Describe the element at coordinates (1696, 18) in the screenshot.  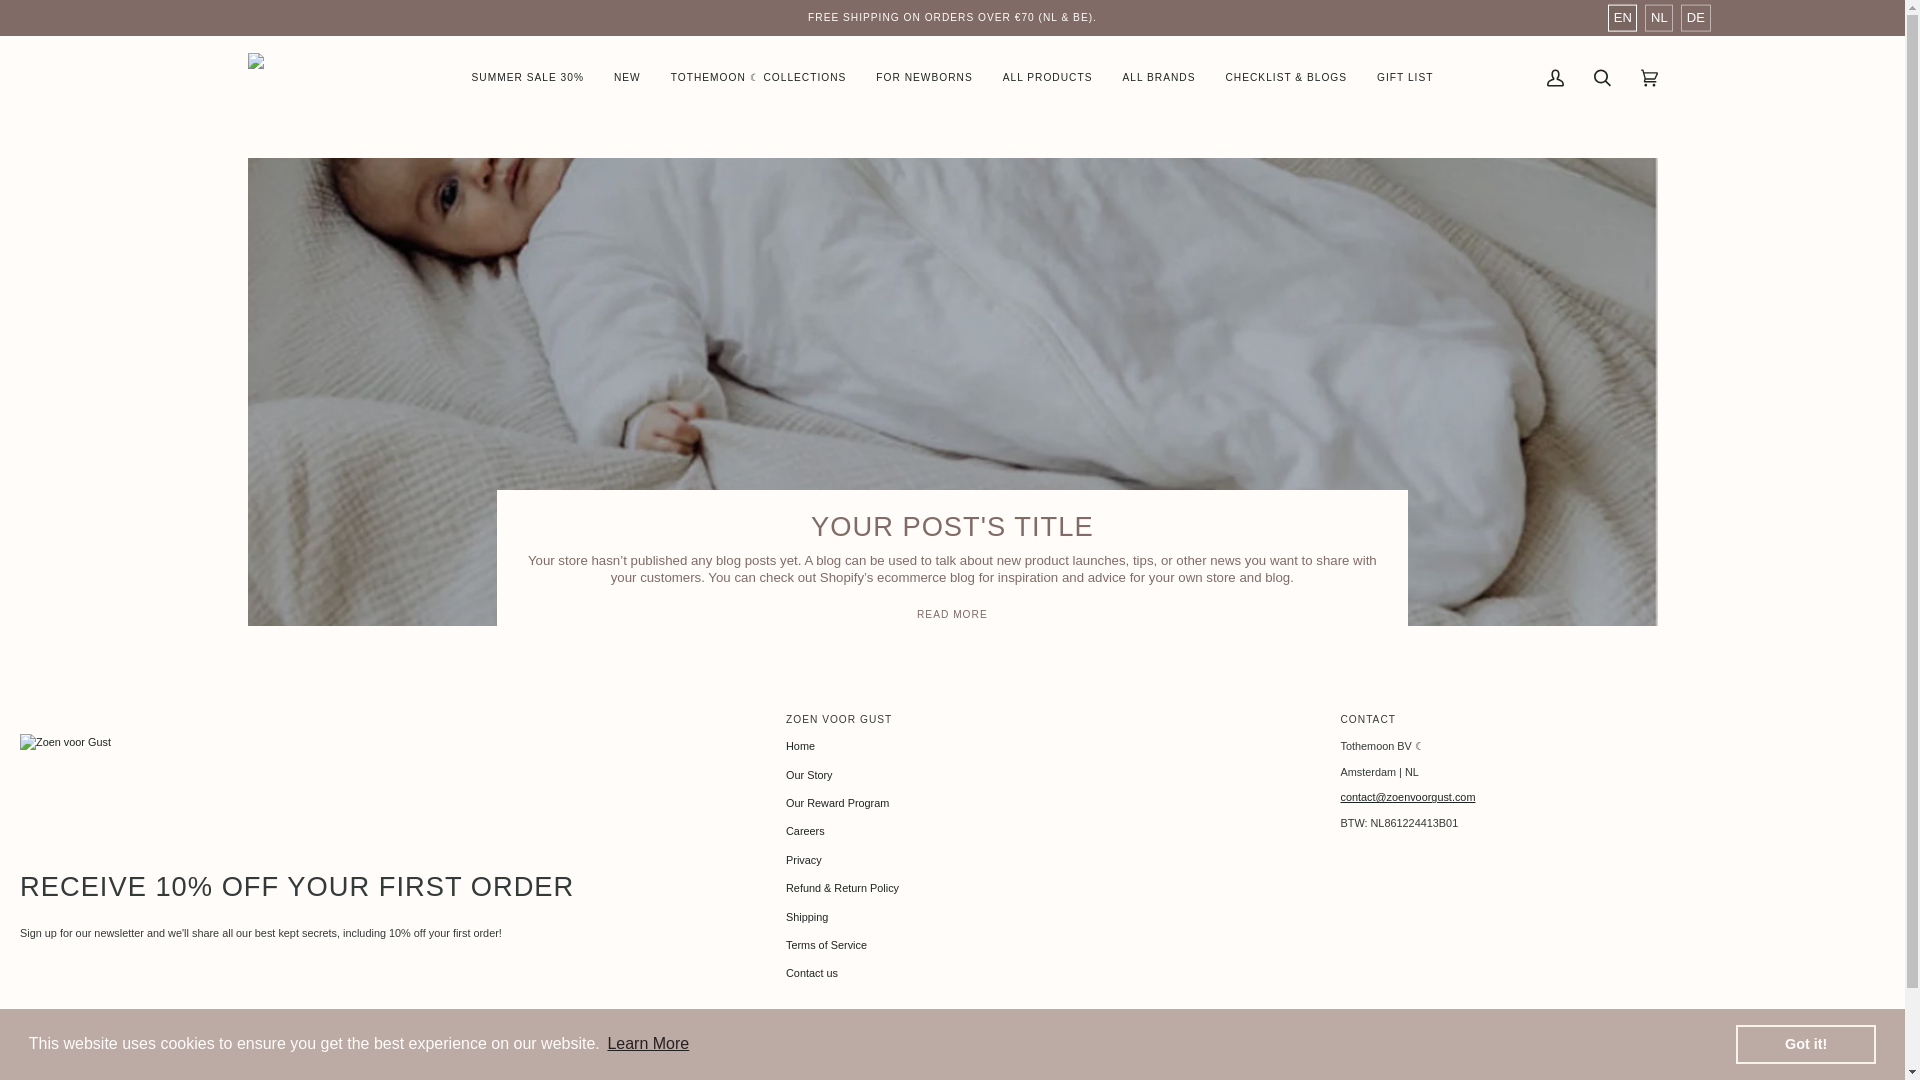
I see `DE` at that location.